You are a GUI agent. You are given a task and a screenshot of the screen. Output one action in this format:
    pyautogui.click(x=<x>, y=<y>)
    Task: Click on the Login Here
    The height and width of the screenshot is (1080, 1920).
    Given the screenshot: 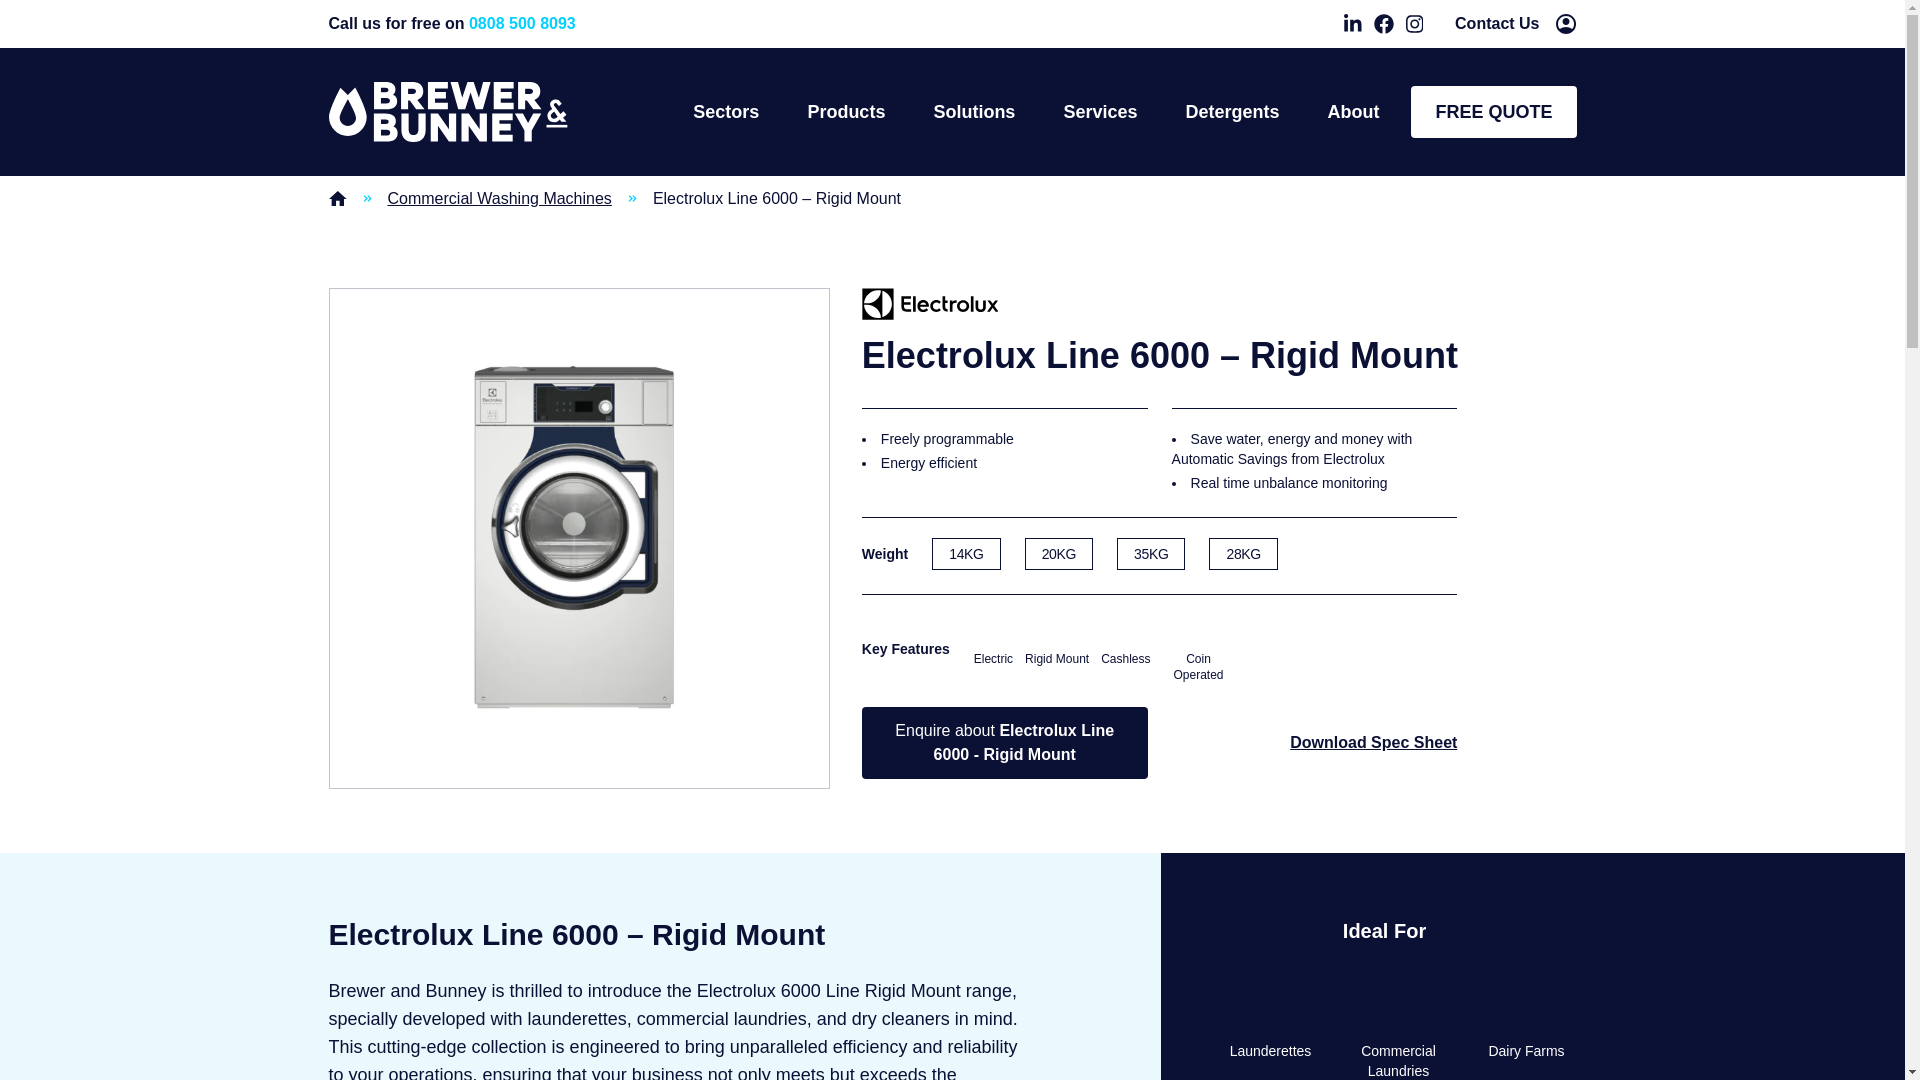 What is the action you would take?
    pyautogui.click(x=1566, y=24)
    